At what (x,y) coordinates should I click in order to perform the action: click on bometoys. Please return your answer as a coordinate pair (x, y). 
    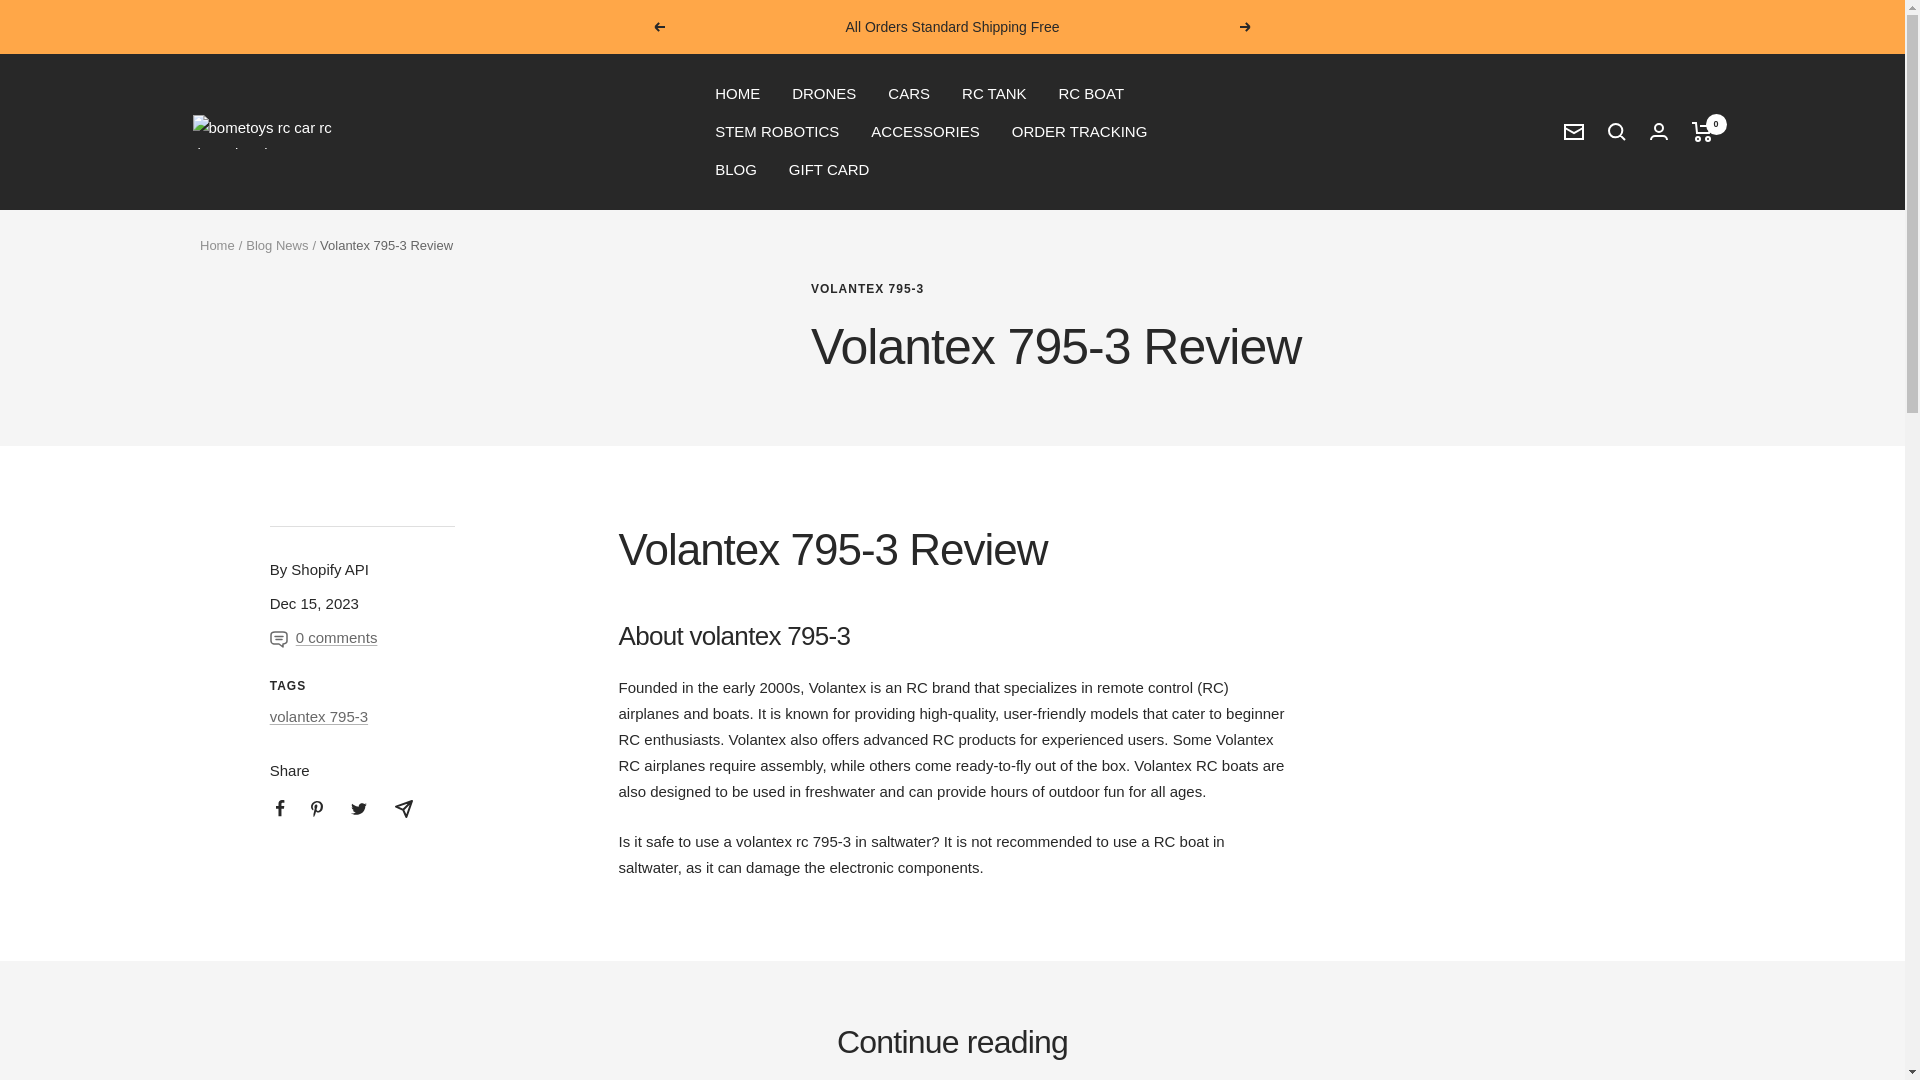
    Looking at the image, I should click on (266, 132).